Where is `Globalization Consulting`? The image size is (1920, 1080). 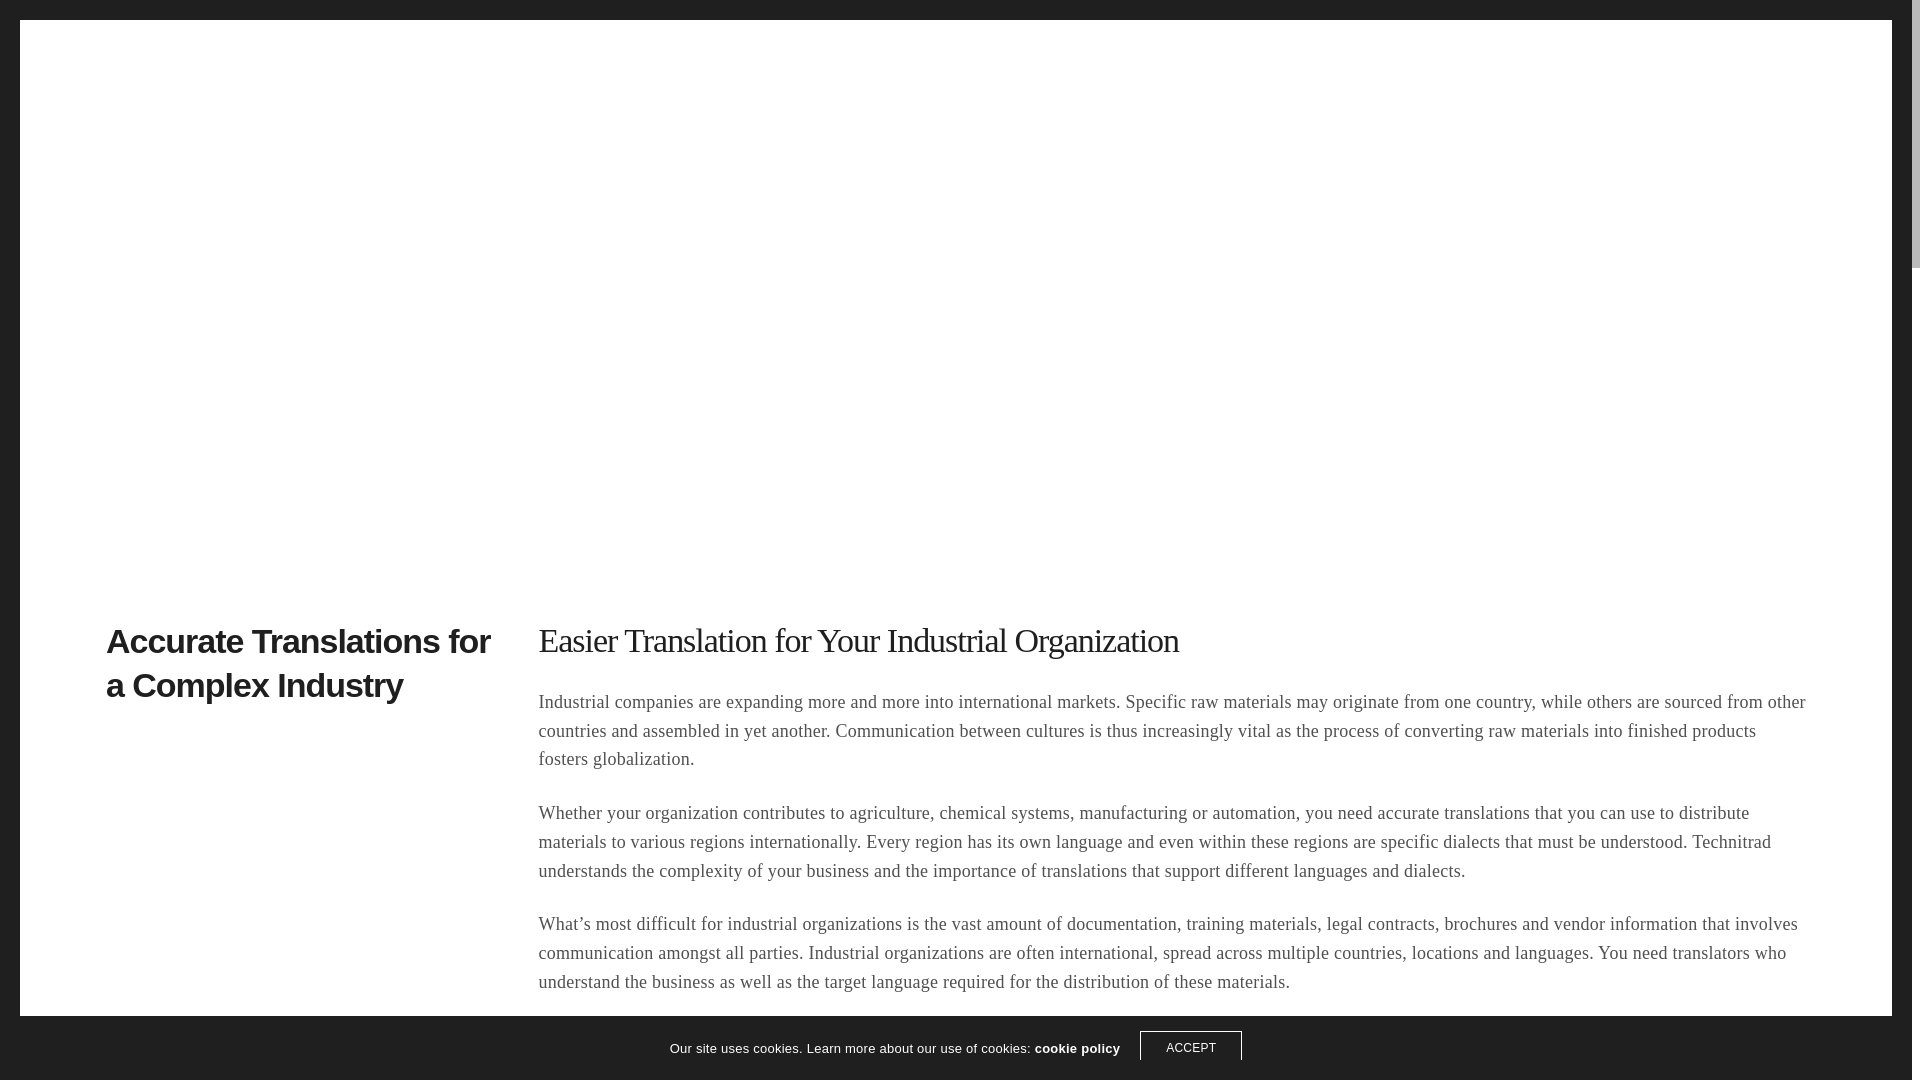
Globalization Consulting is located at coordinates (194, 860).